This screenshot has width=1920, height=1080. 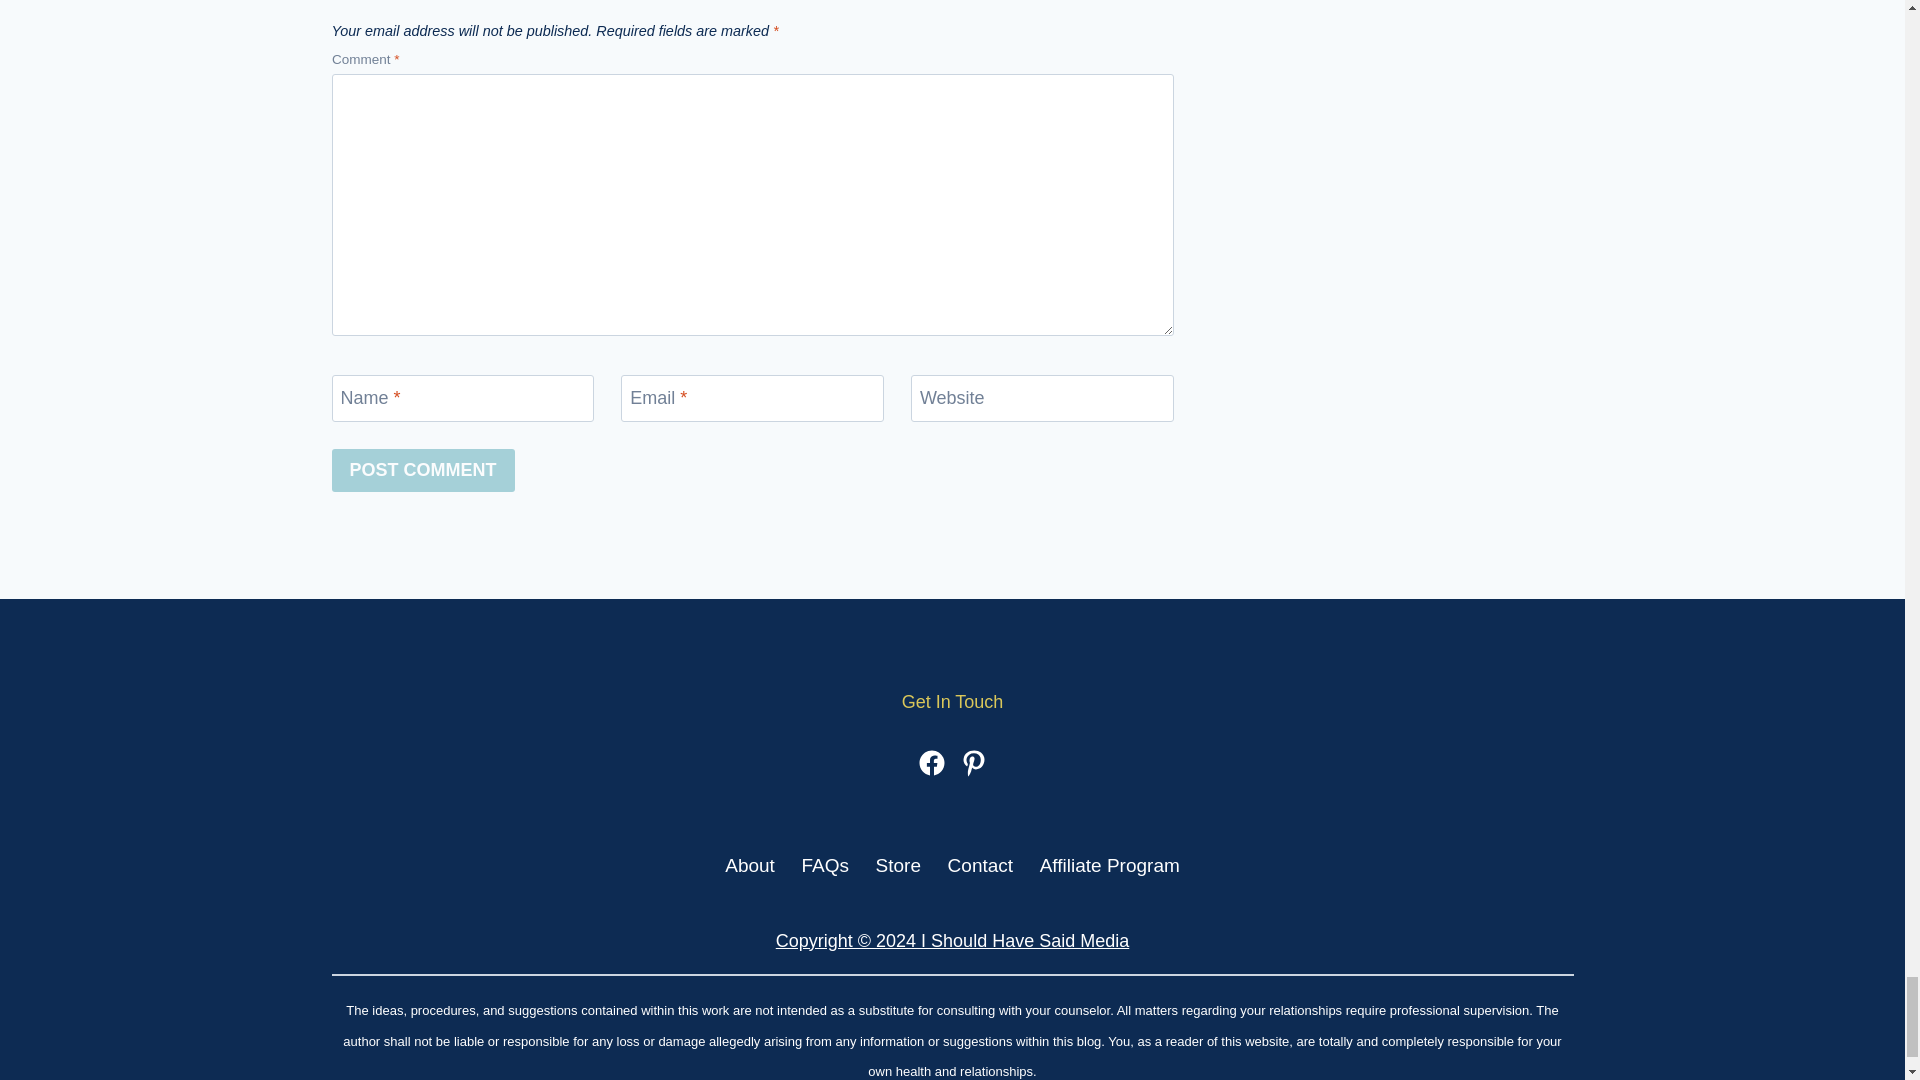 I want to click on Post Comment, so click(x=423, y=470).